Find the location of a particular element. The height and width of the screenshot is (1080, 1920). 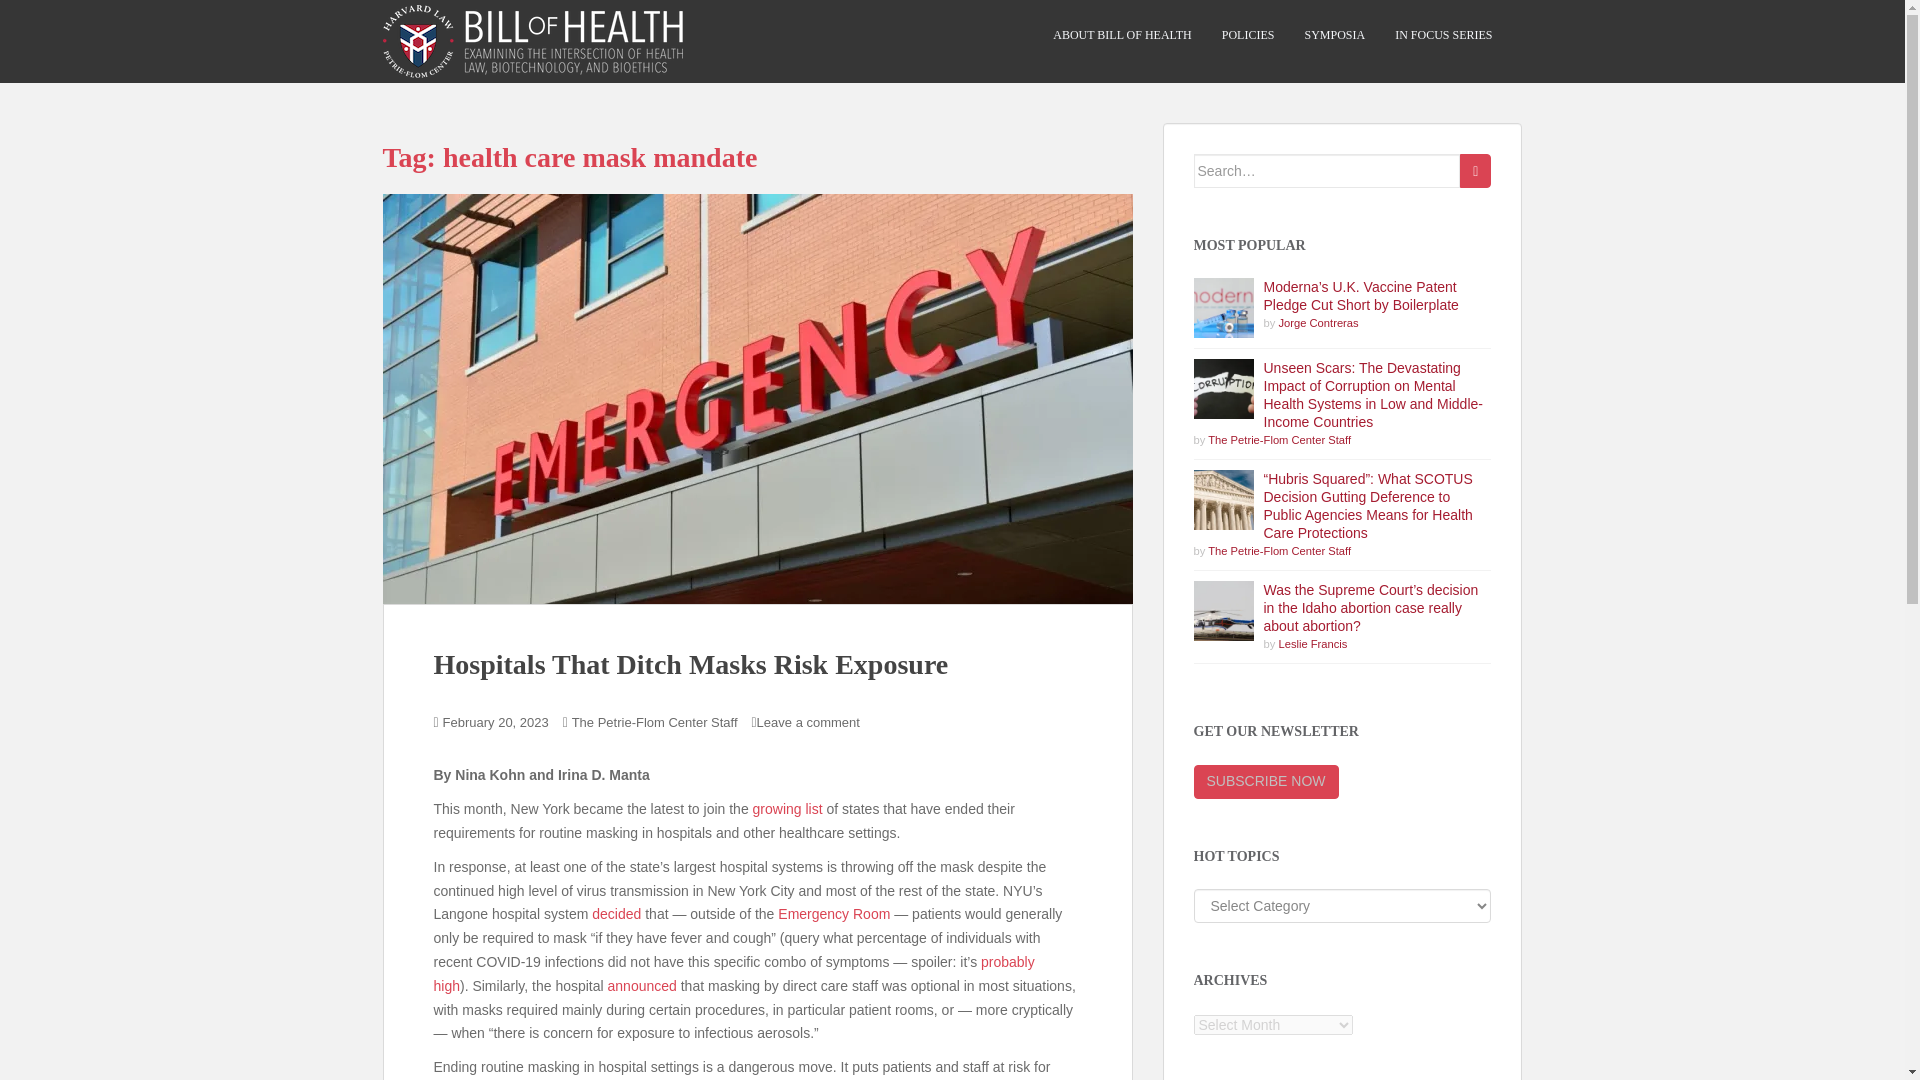

growing list is located at coordinates (788, 808).